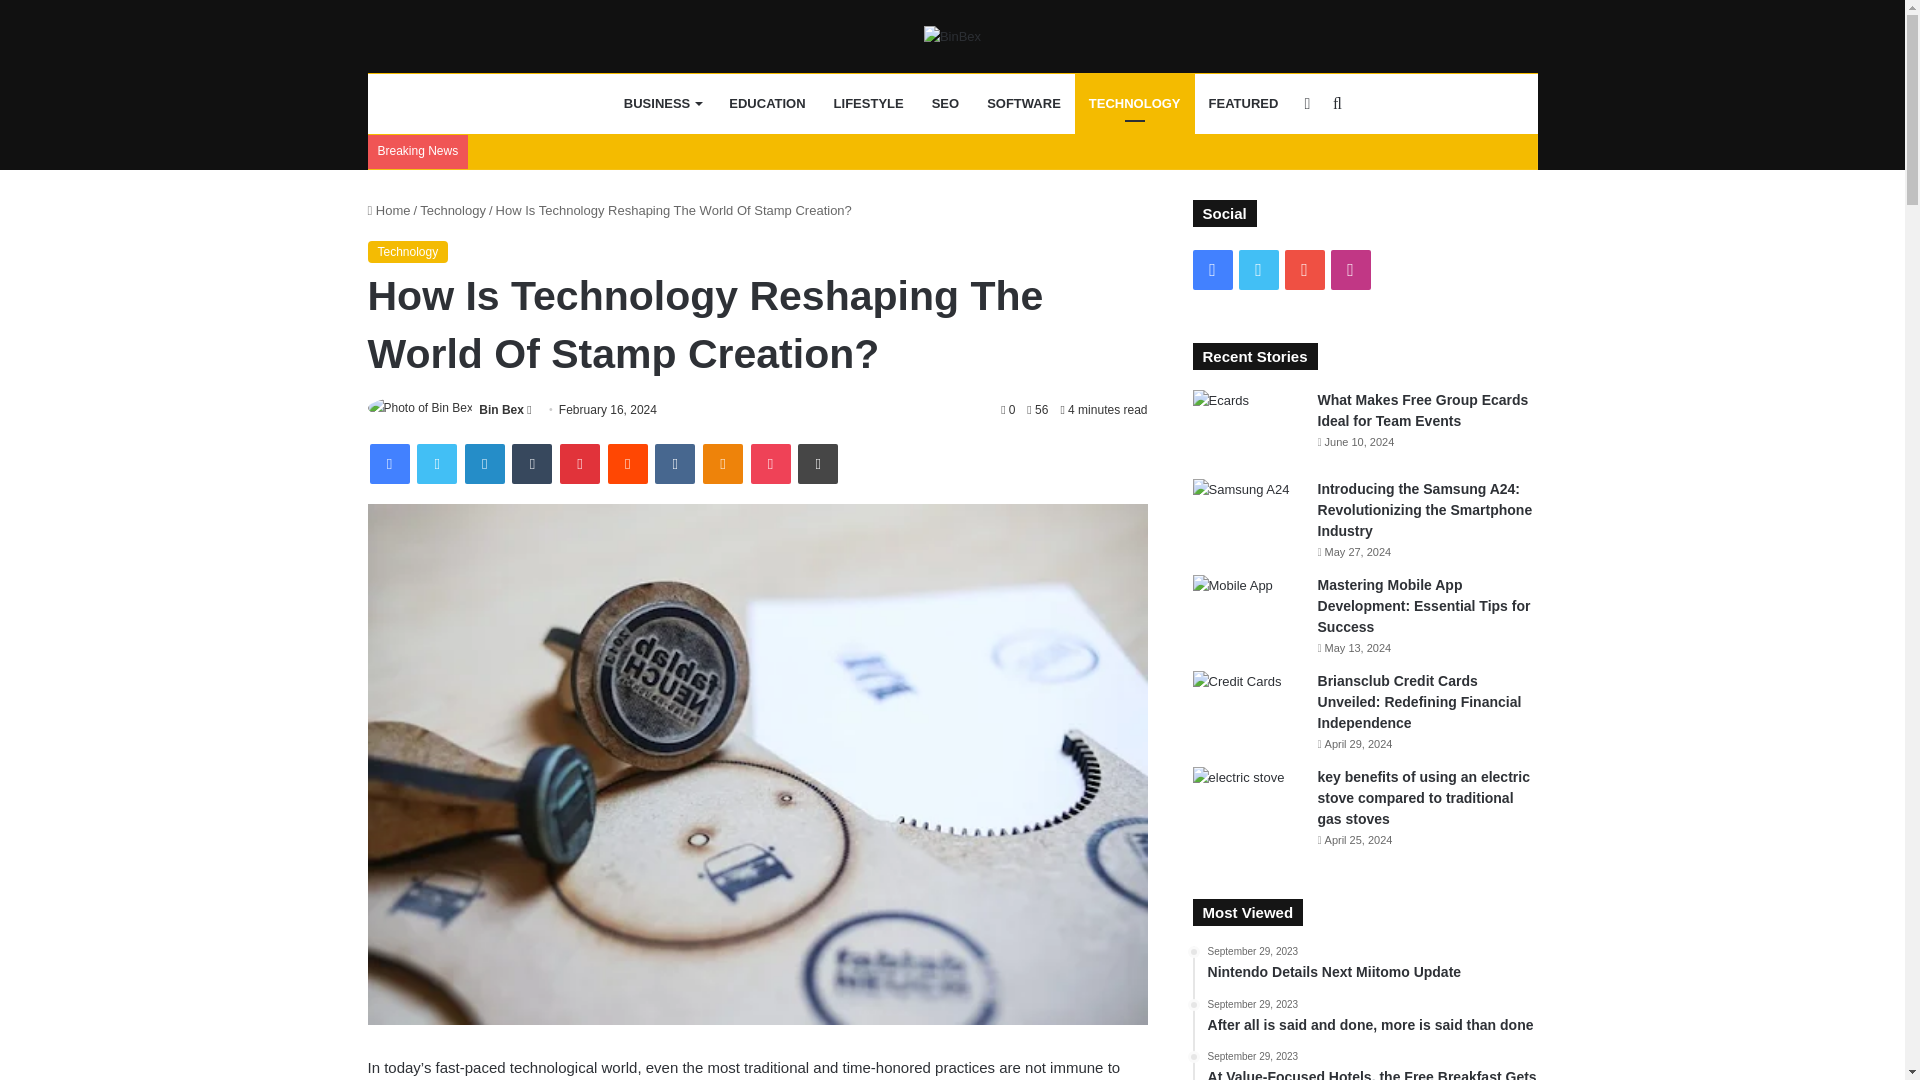 This screenshot has height=1080, width=1920. I want to click on LIFESTYLE, so click(868, 104).